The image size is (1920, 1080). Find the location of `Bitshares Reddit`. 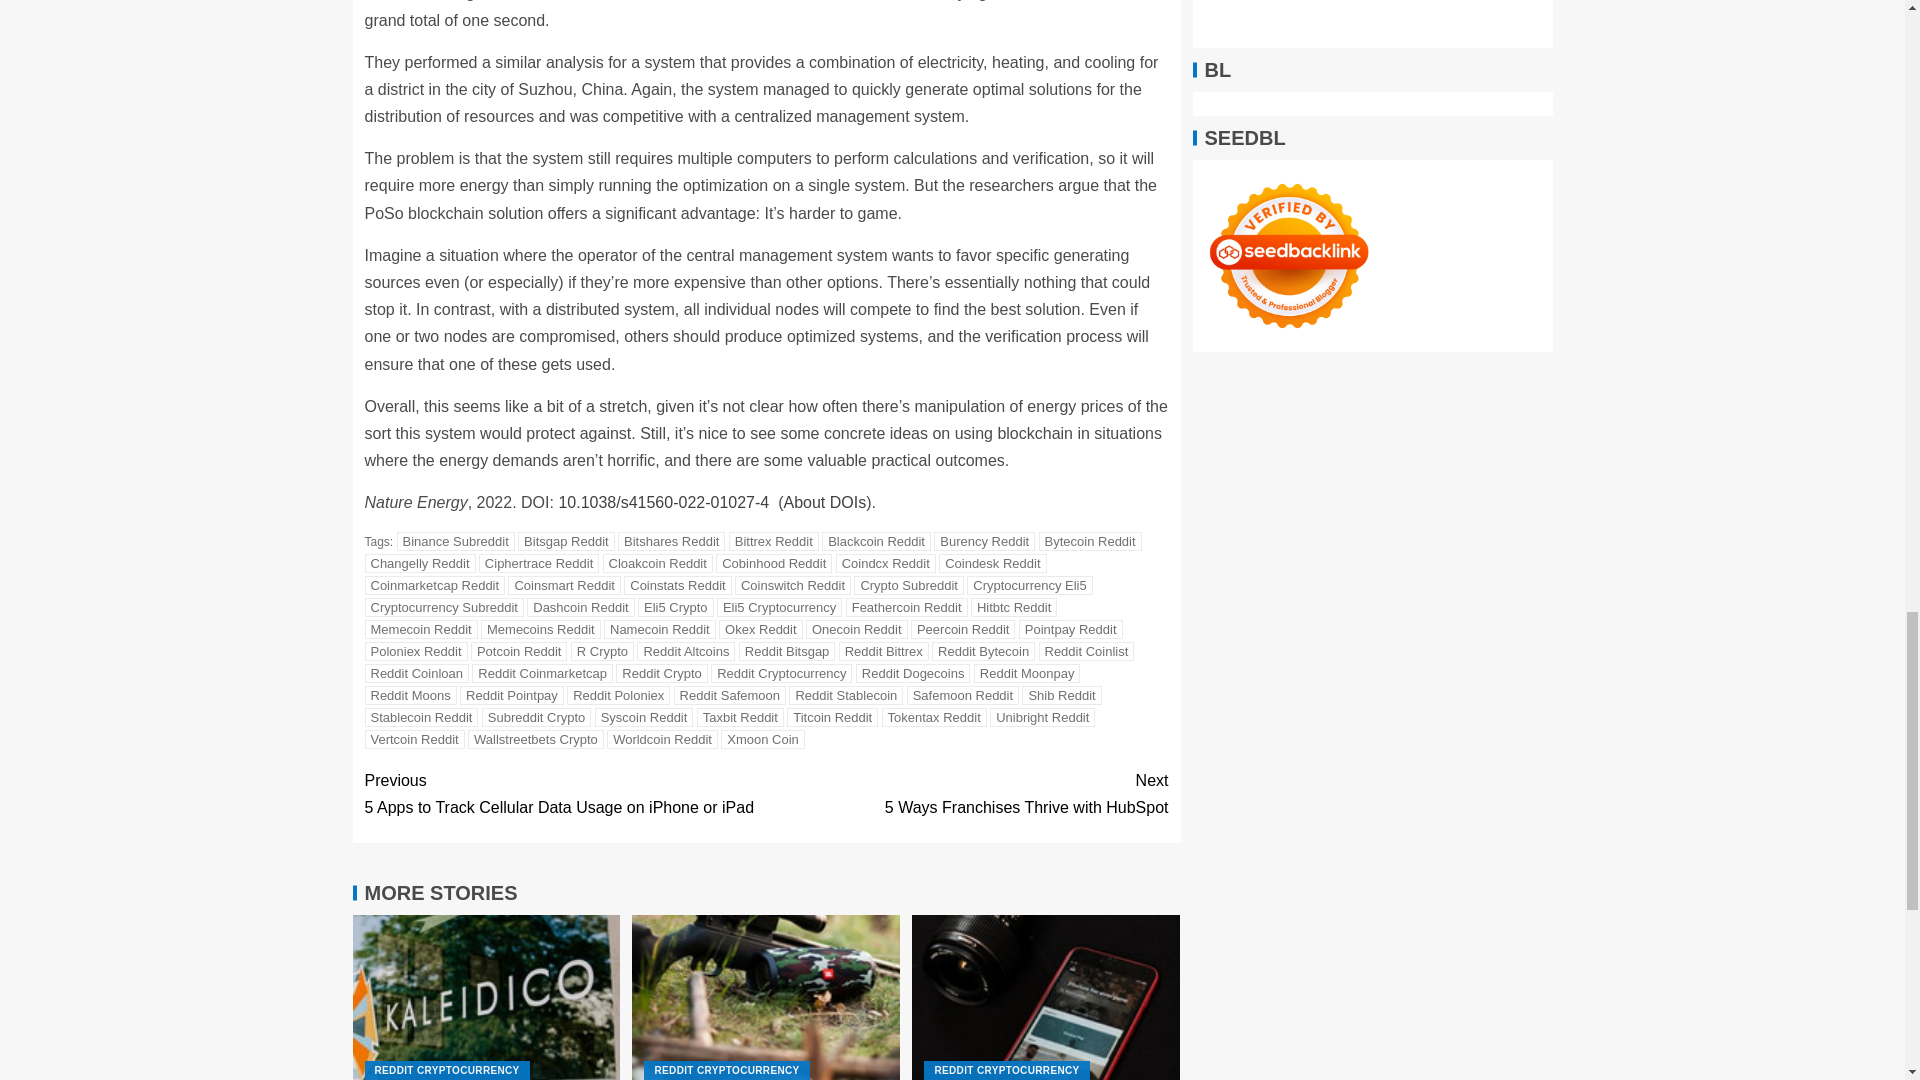

Bitshares Reddit is located at coordinates (672, 541).